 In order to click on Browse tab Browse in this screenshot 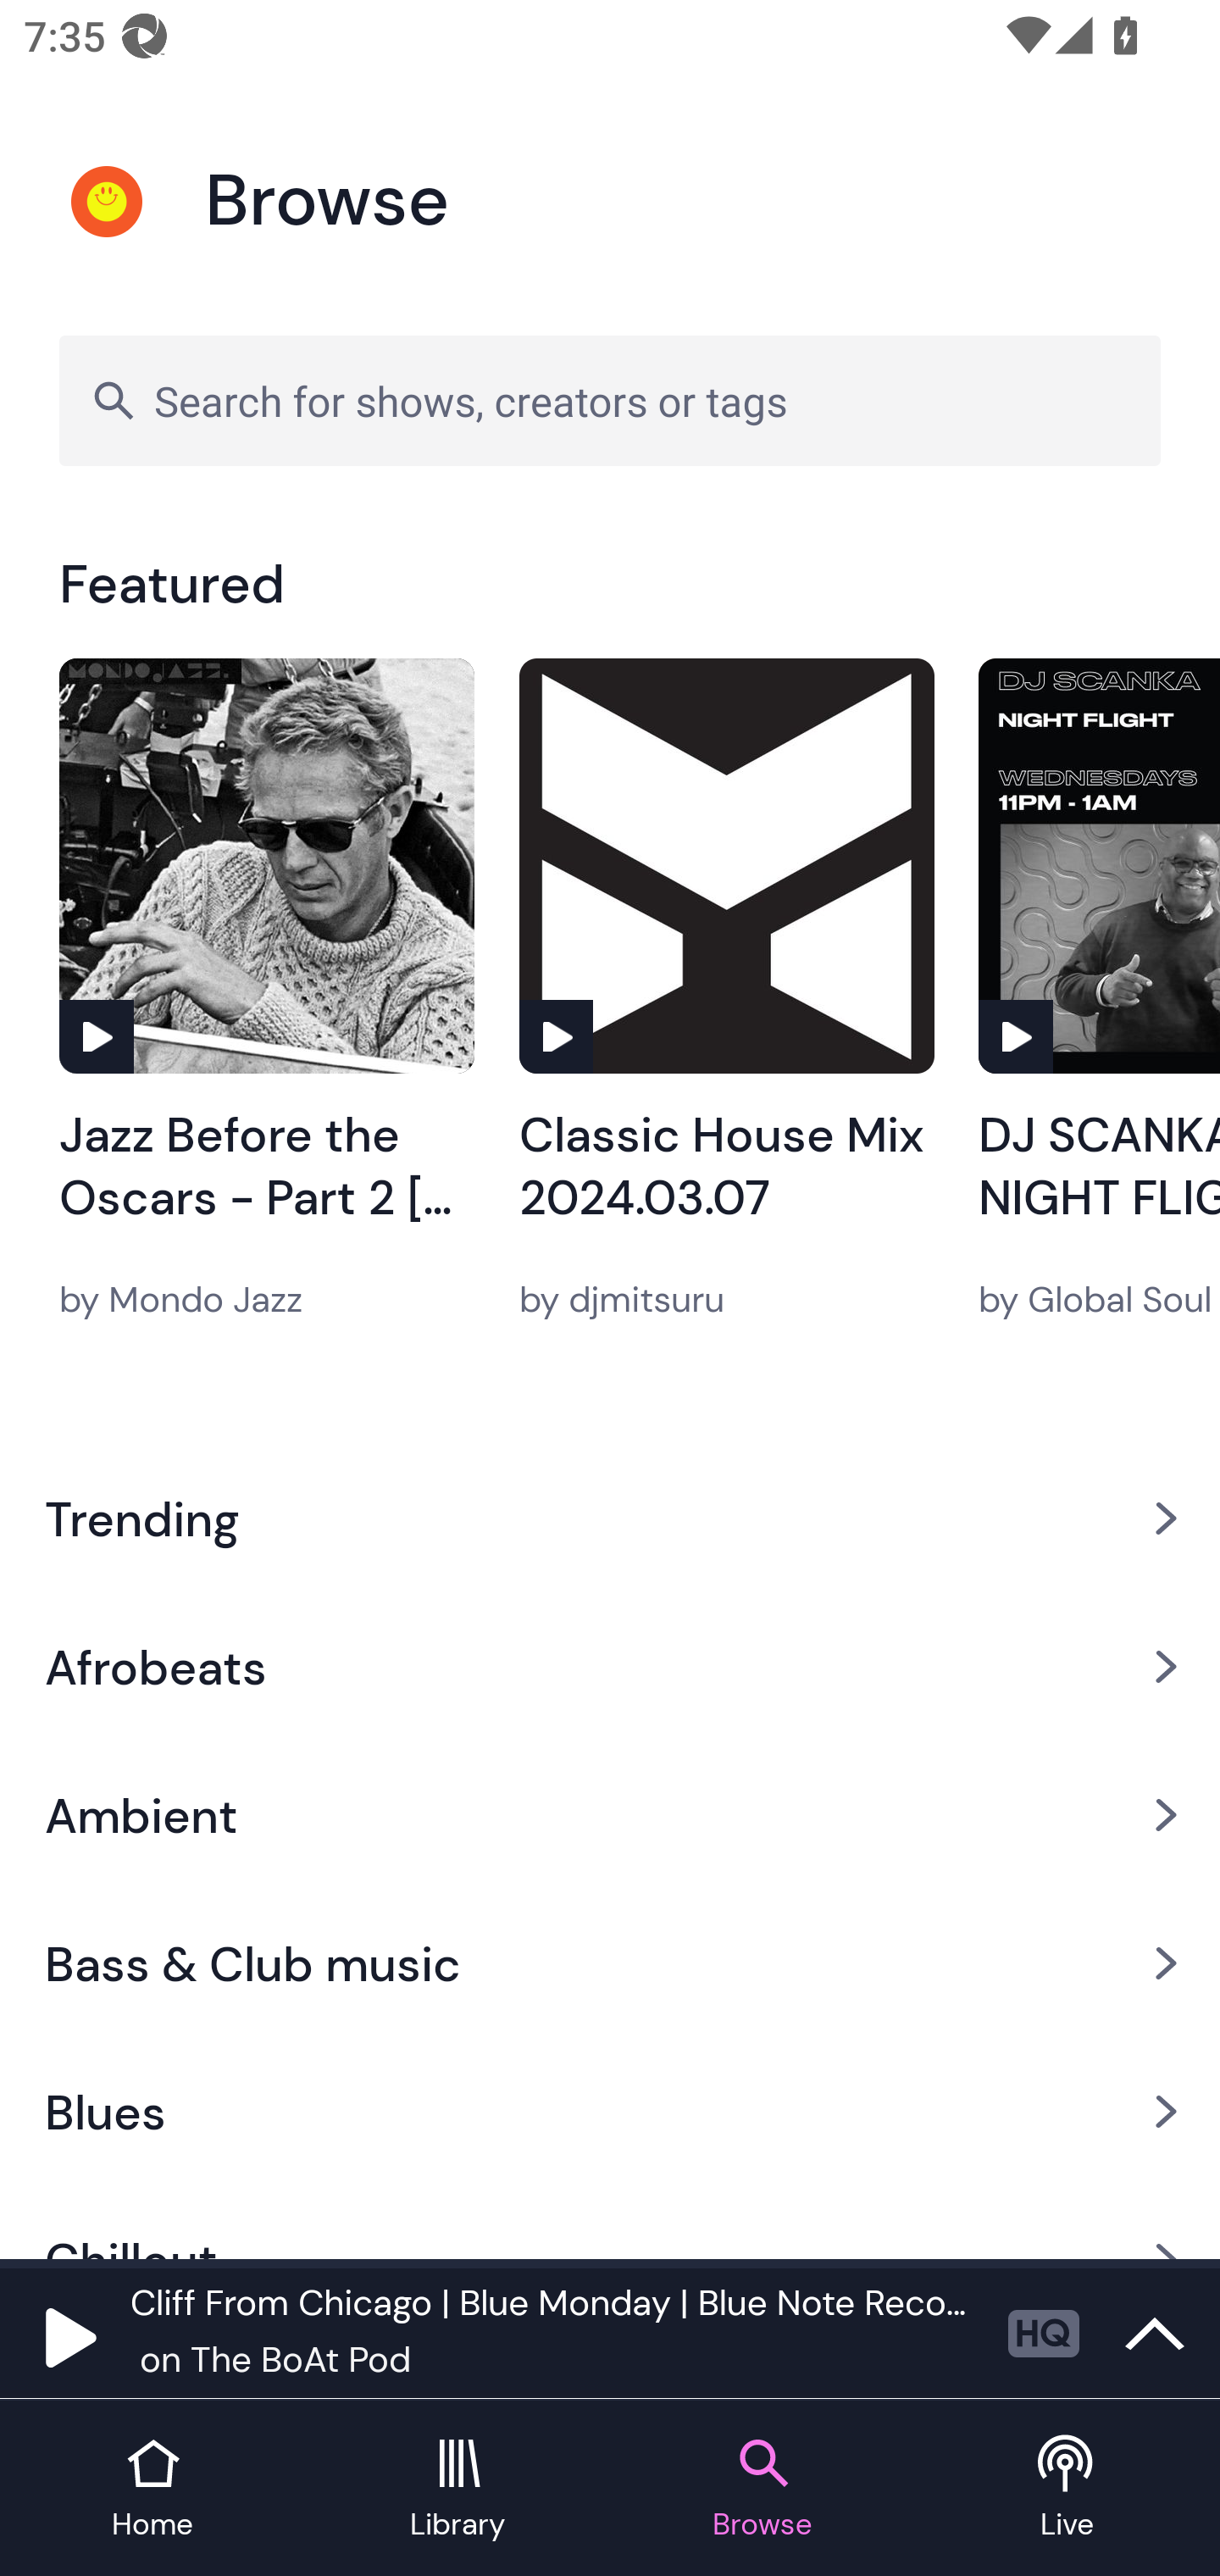, I will do `click(762, 2490)`.